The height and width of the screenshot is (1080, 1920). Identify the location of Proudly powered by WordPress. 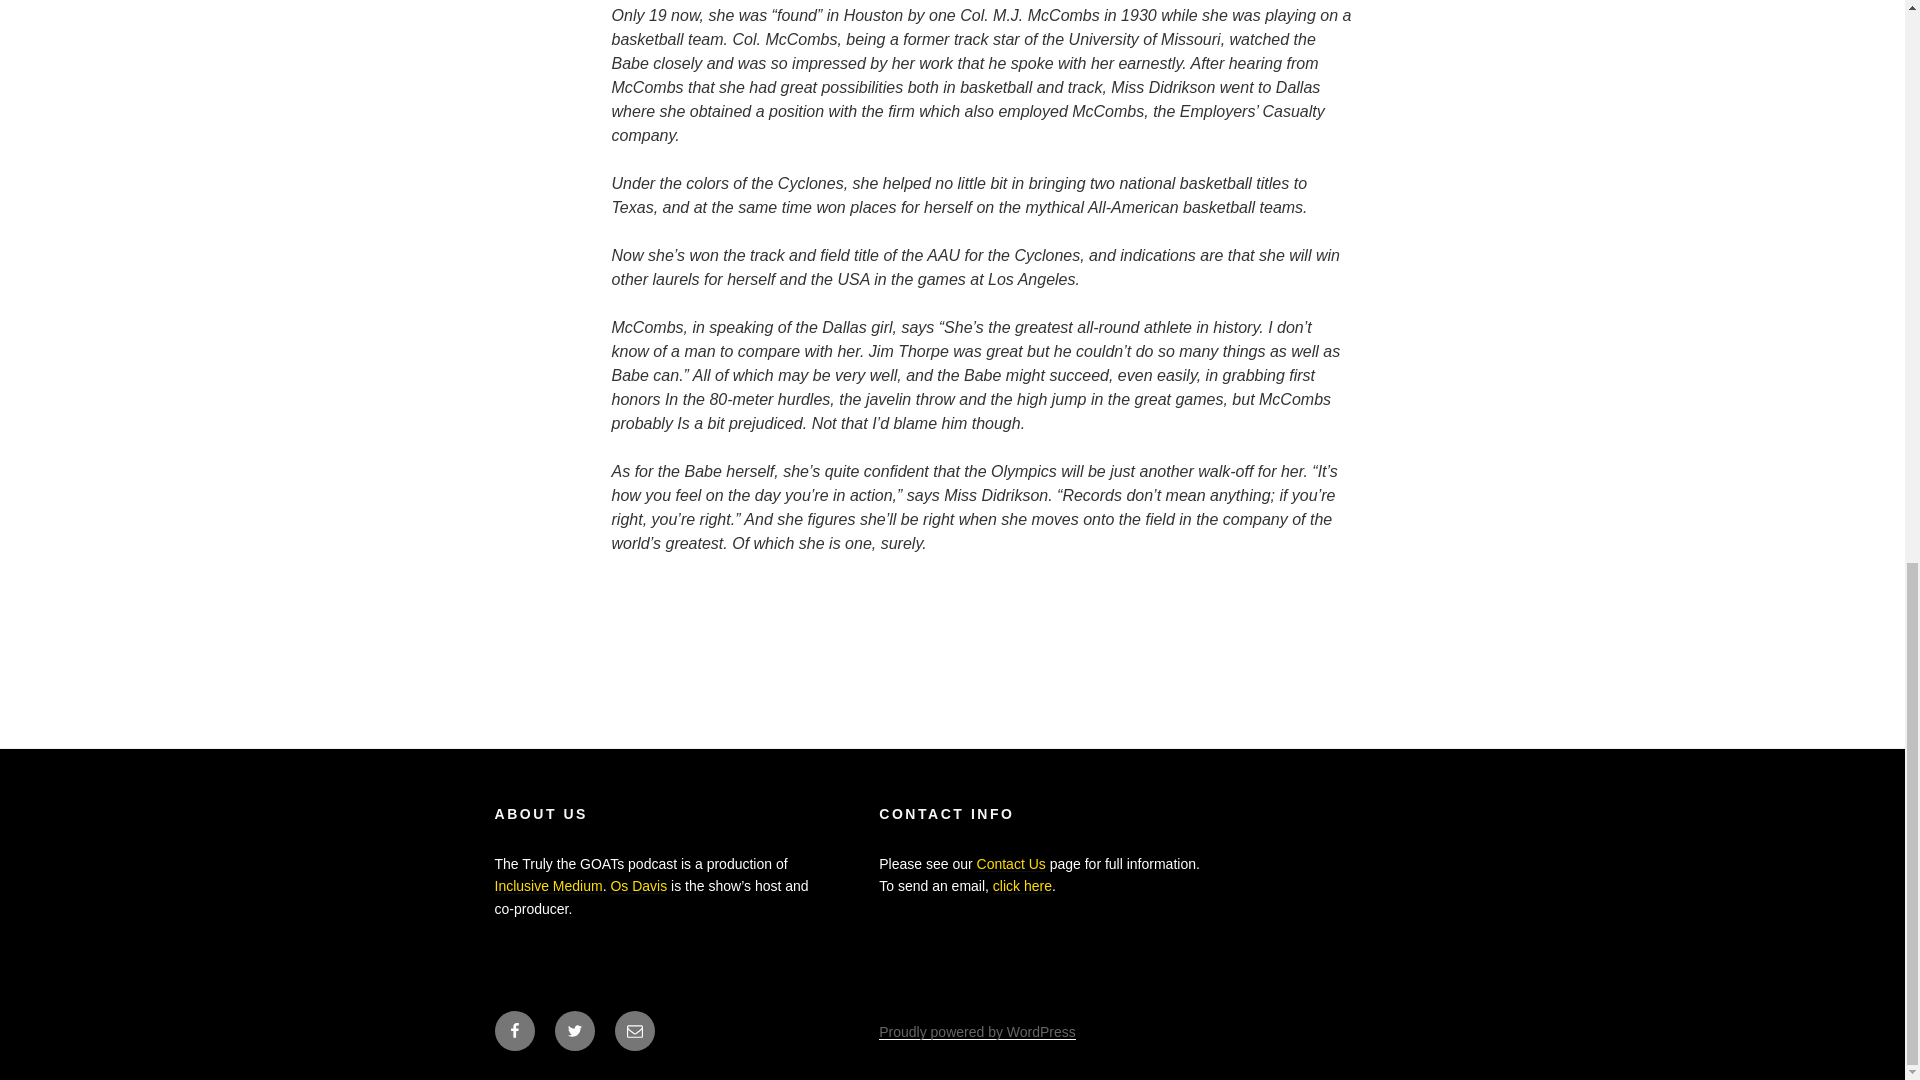
(977, 1032).